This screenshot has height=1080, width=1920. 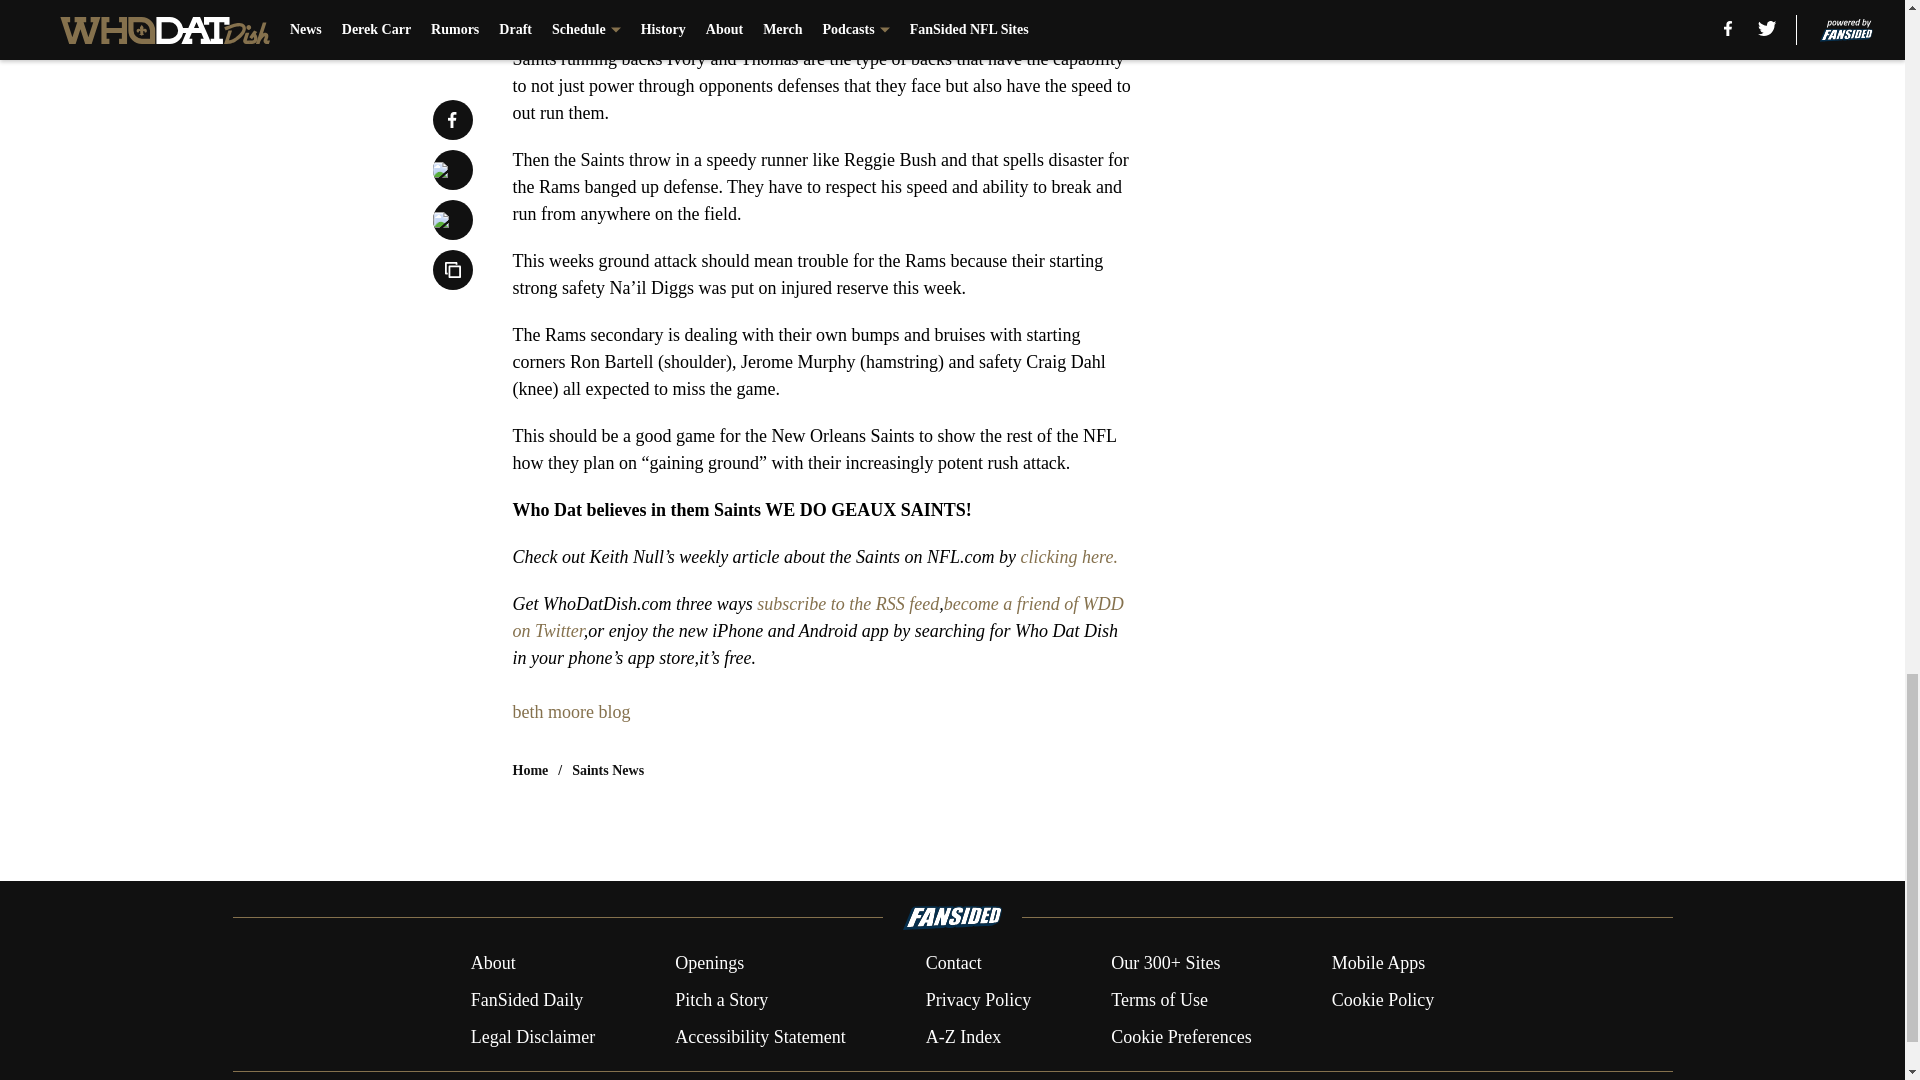 I want to click on Saints News, so click(x=608, y=770).